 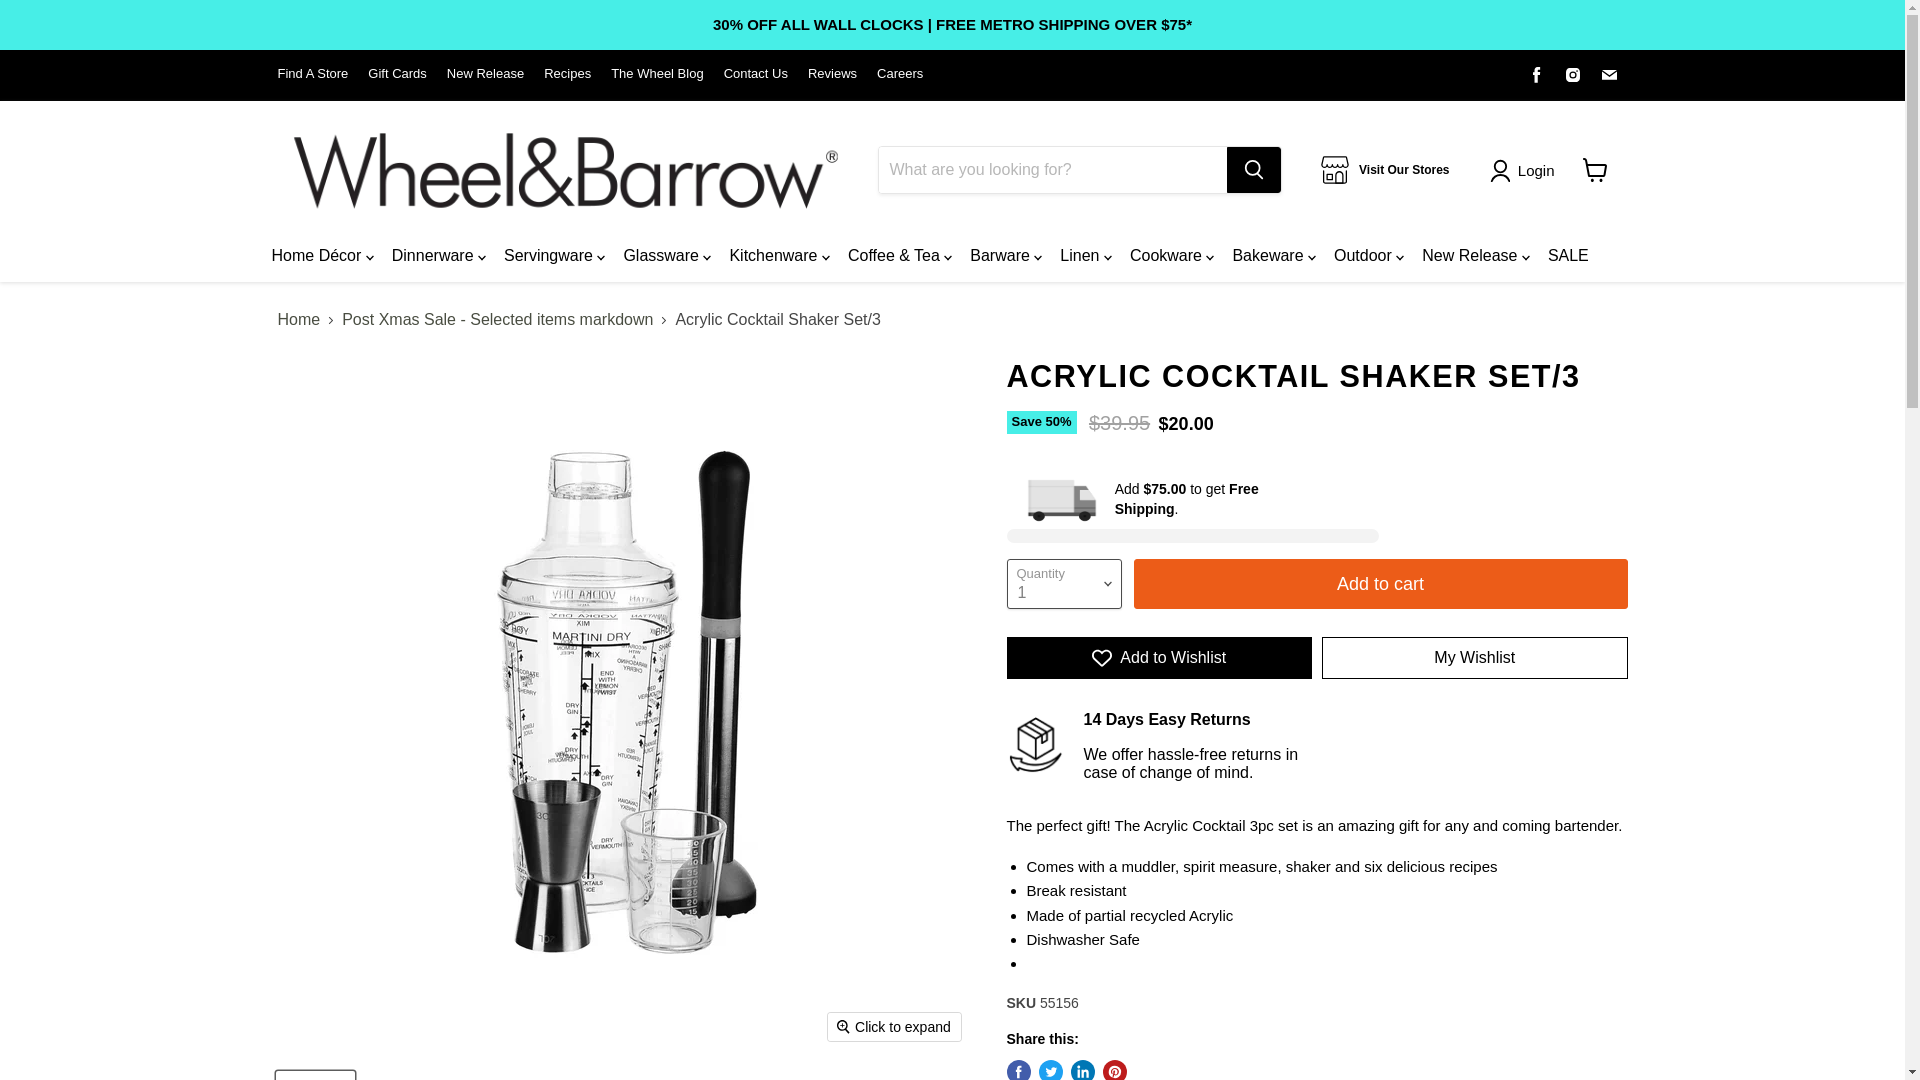 What do you see at coordinates (1536, 74) in the screenshot?
I see `Facebook` at bounding box center [1536, 74].